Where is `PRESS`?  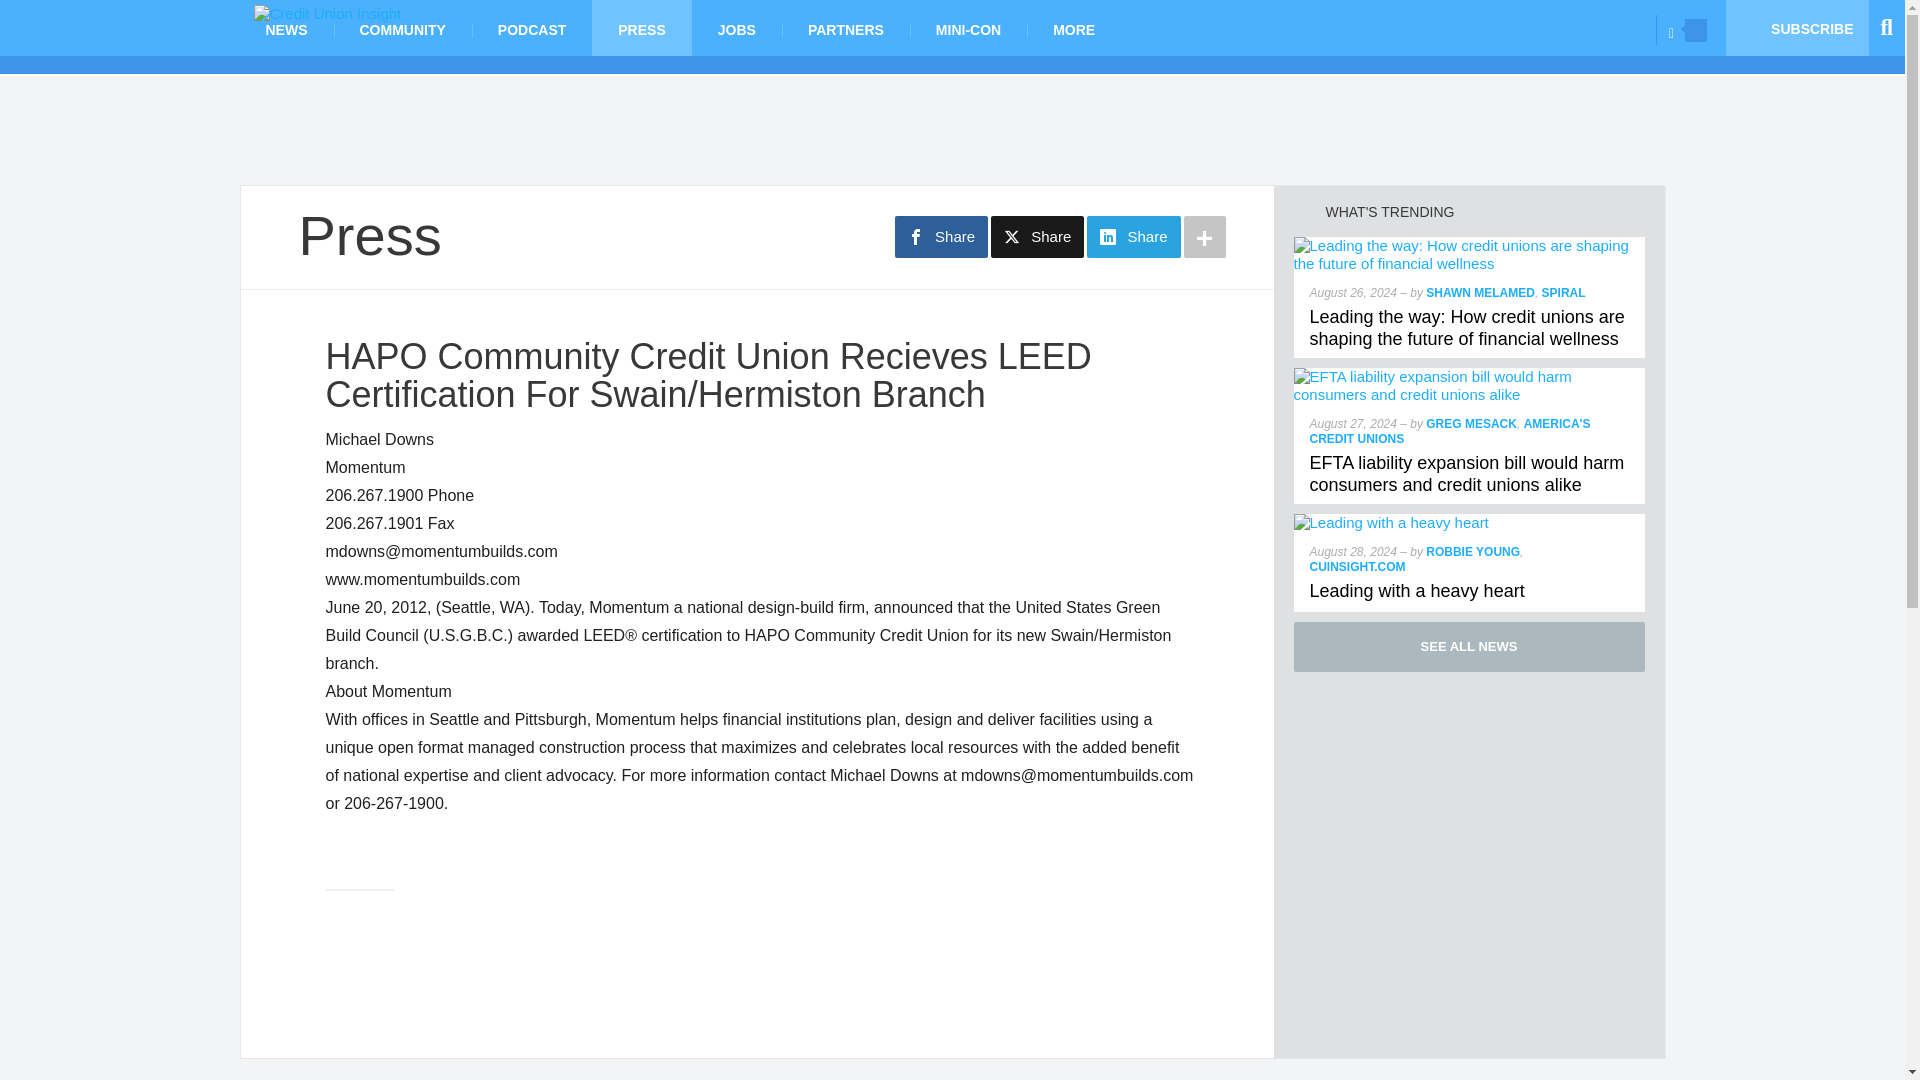
PRESS is located at coordinates (641, 28).